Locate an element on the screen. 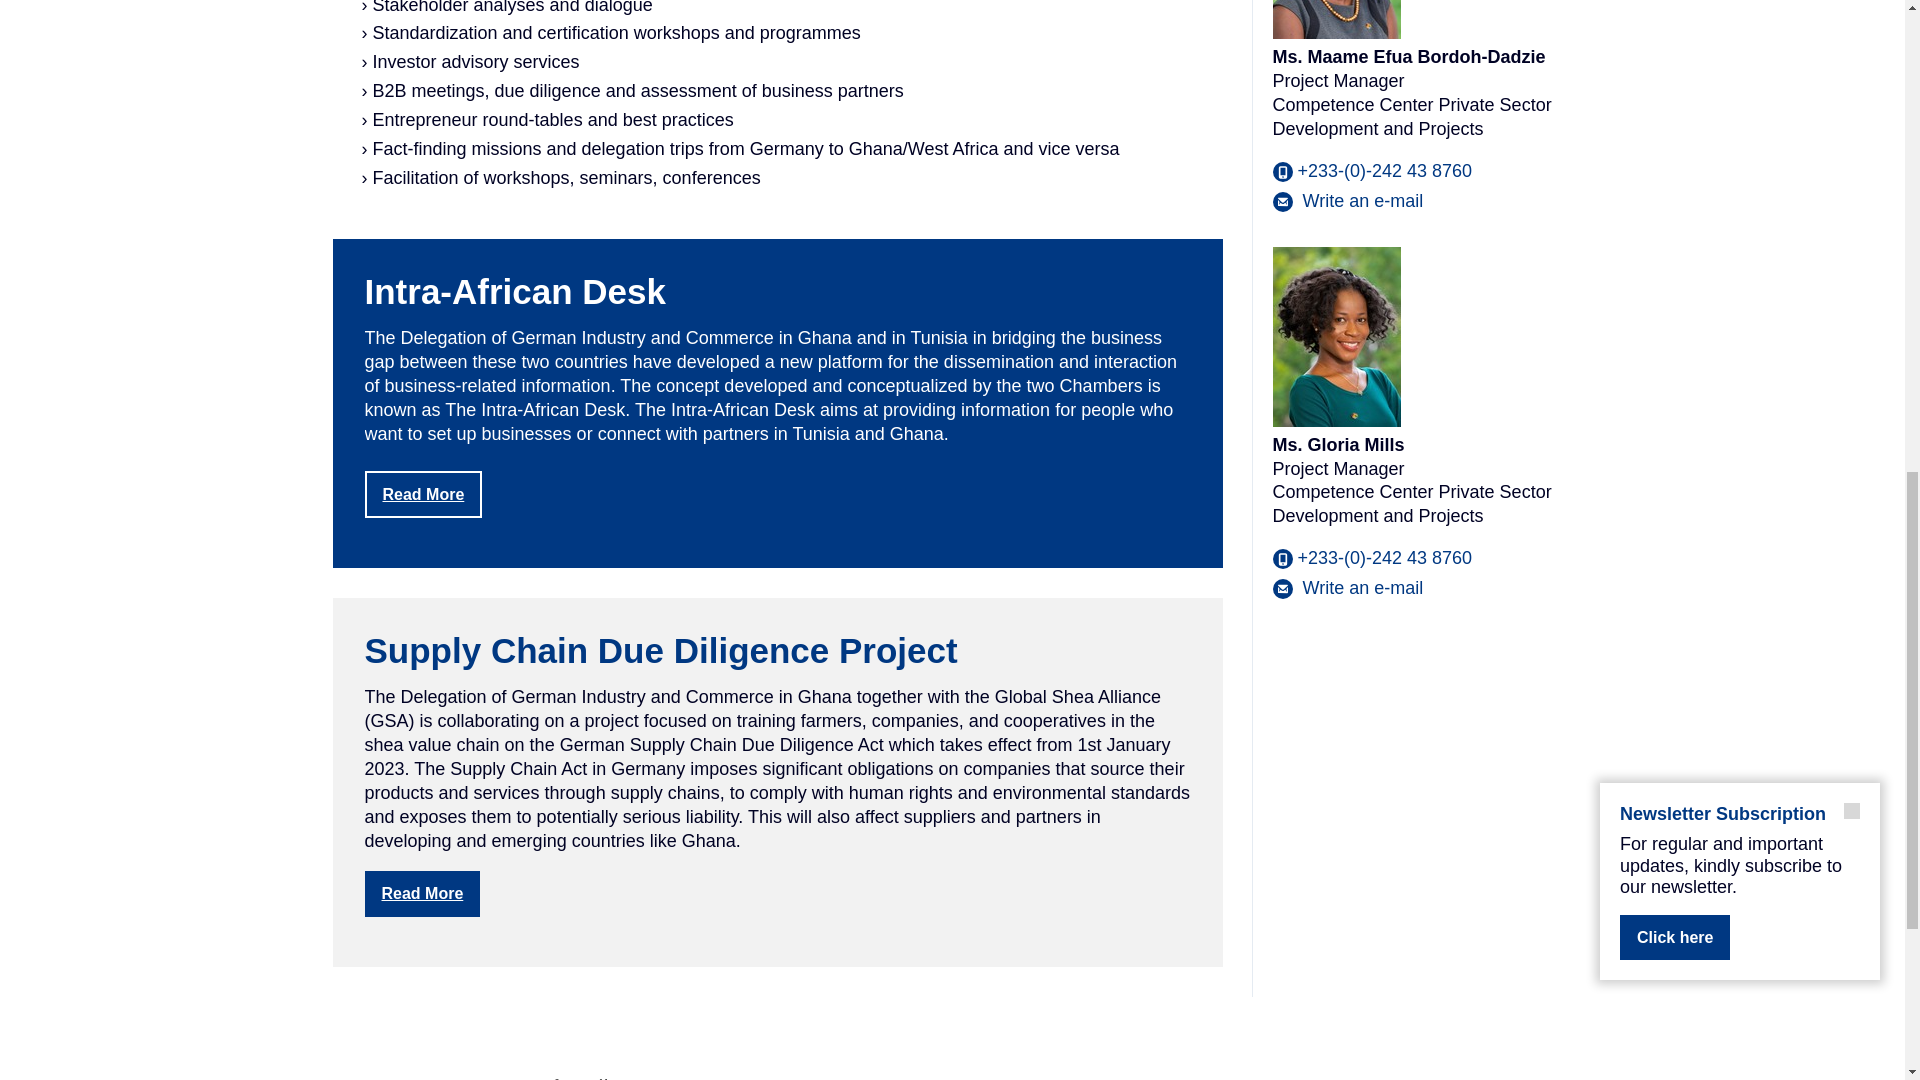 This screenshot has height=1080, width=1920. Ms. Gloria Mills is located at coordinates (1335, 336).